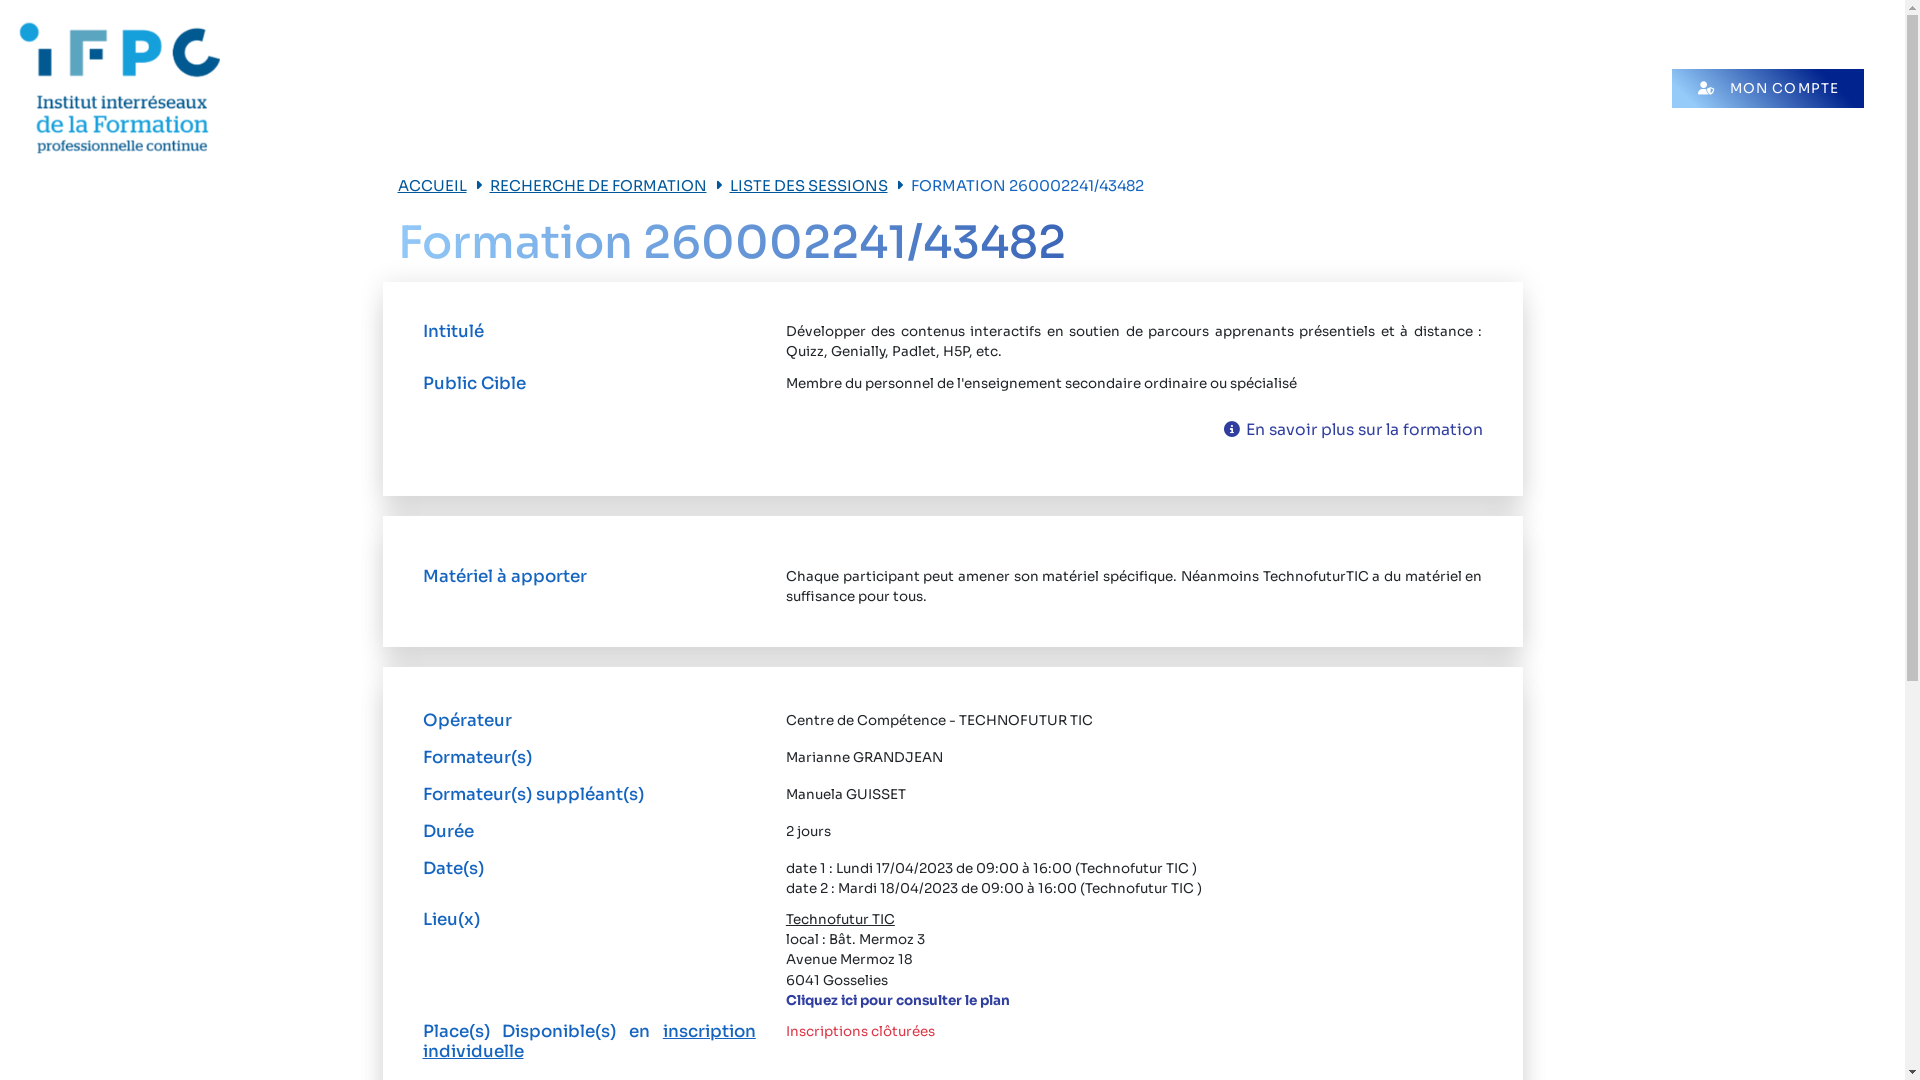  What do you see at coordinates (598, 186) in the screenshot?
I see `RECHERCHE DE FORMATION` at bounding box center [598, 186].